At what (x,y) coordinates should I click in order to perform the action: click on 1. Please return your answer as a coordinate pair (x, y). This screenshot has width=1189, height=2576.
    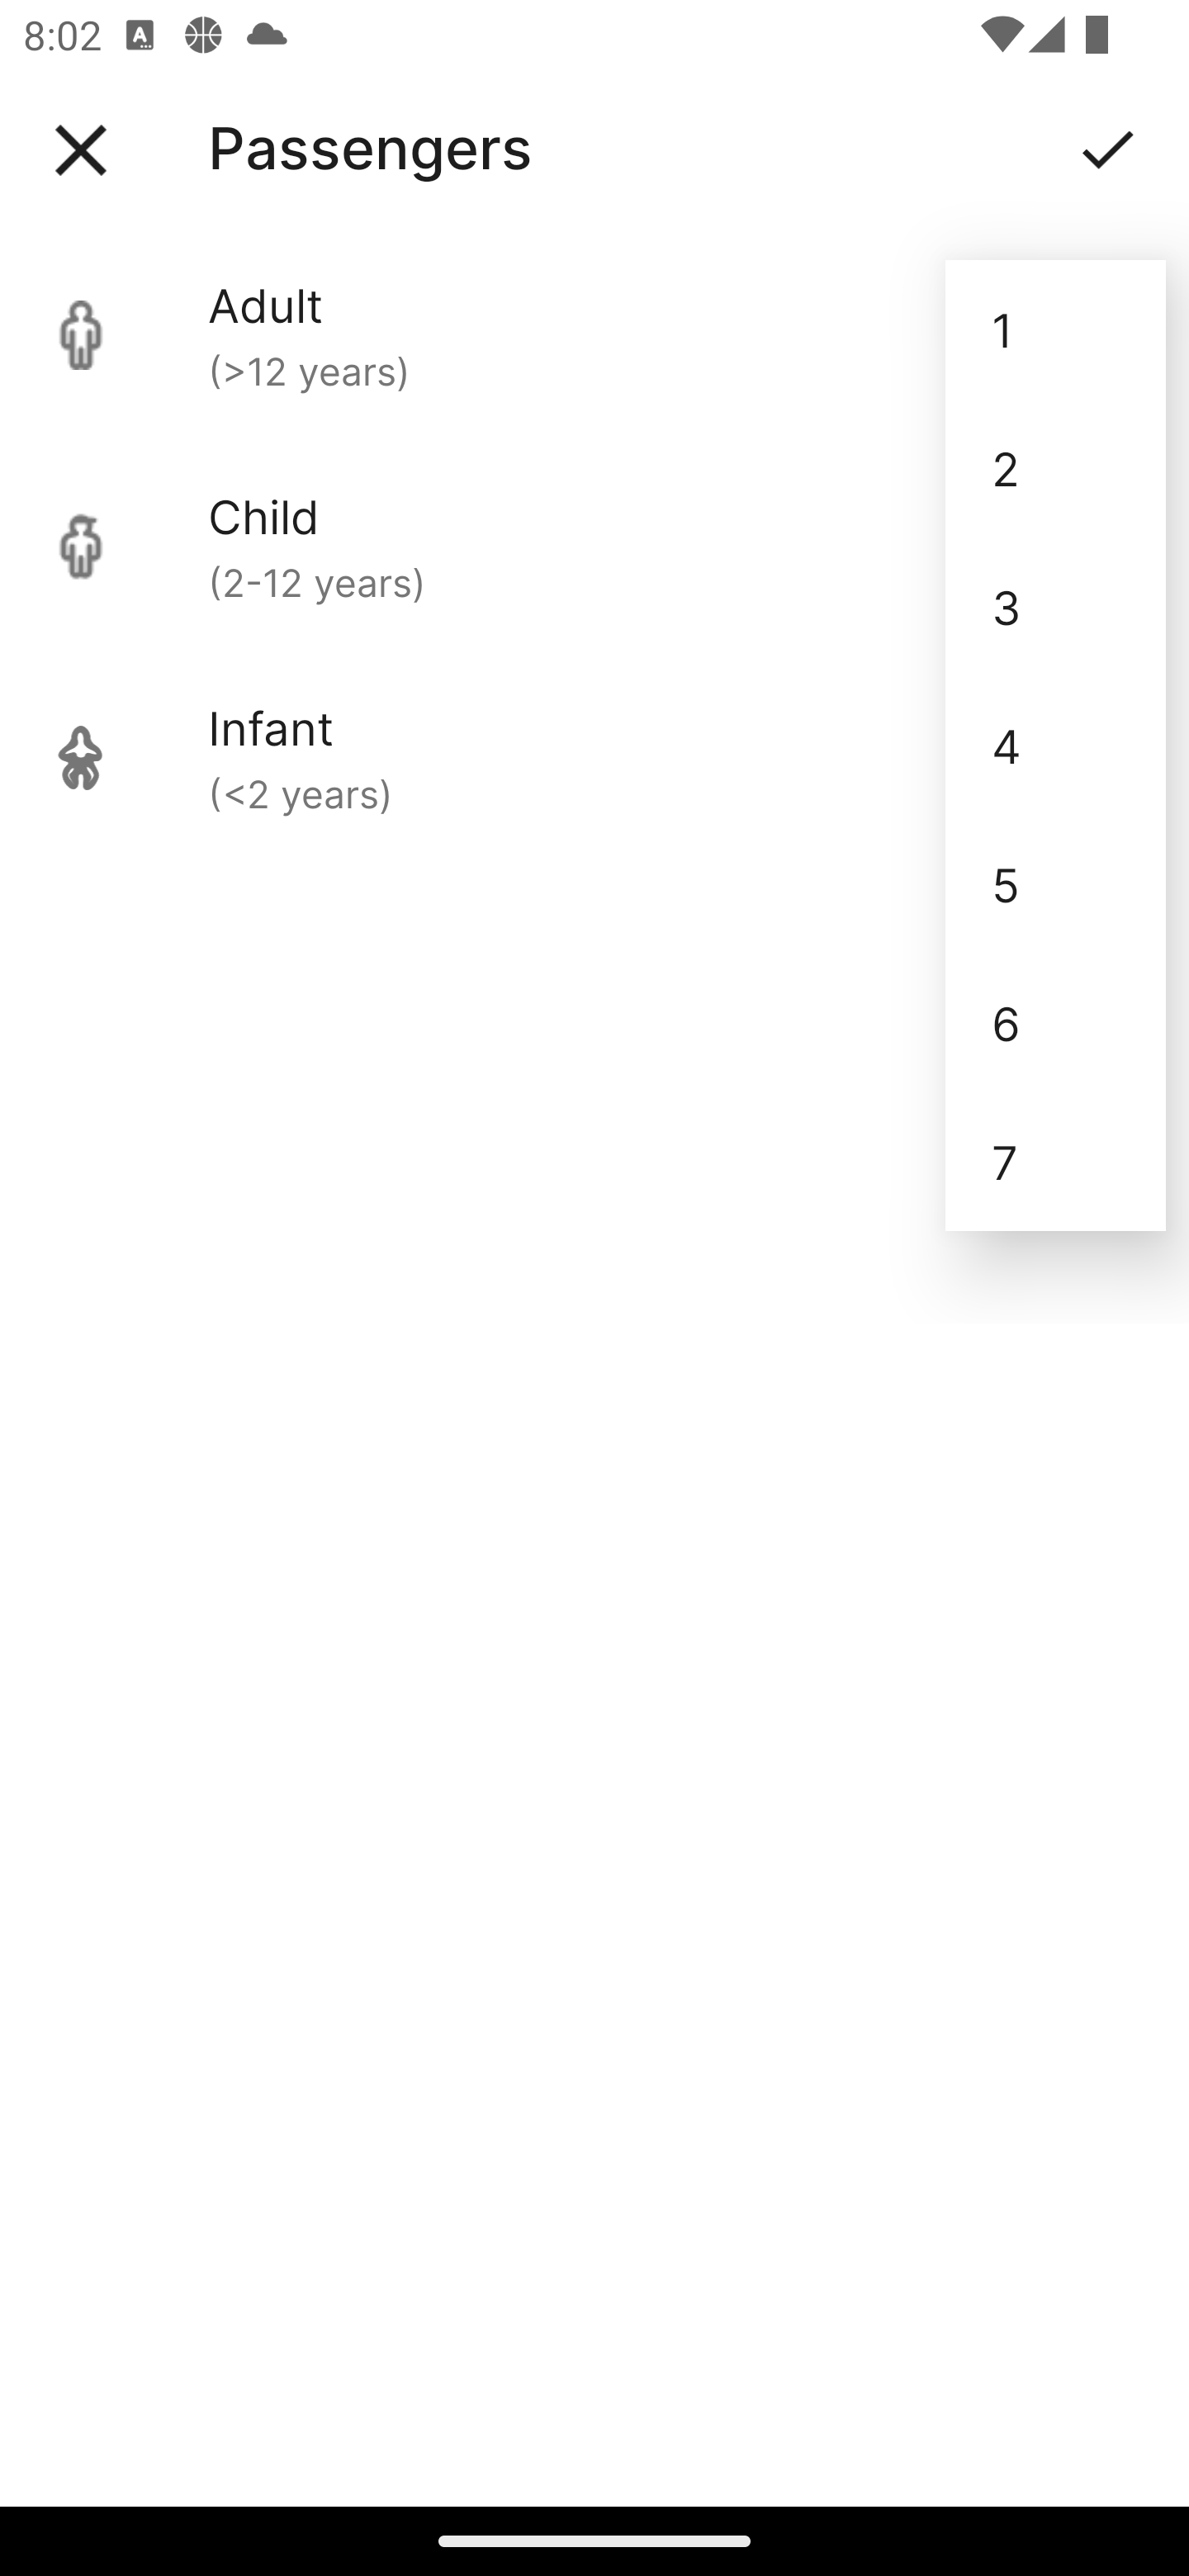
    Looking at the image, I should click on (1055, 329).